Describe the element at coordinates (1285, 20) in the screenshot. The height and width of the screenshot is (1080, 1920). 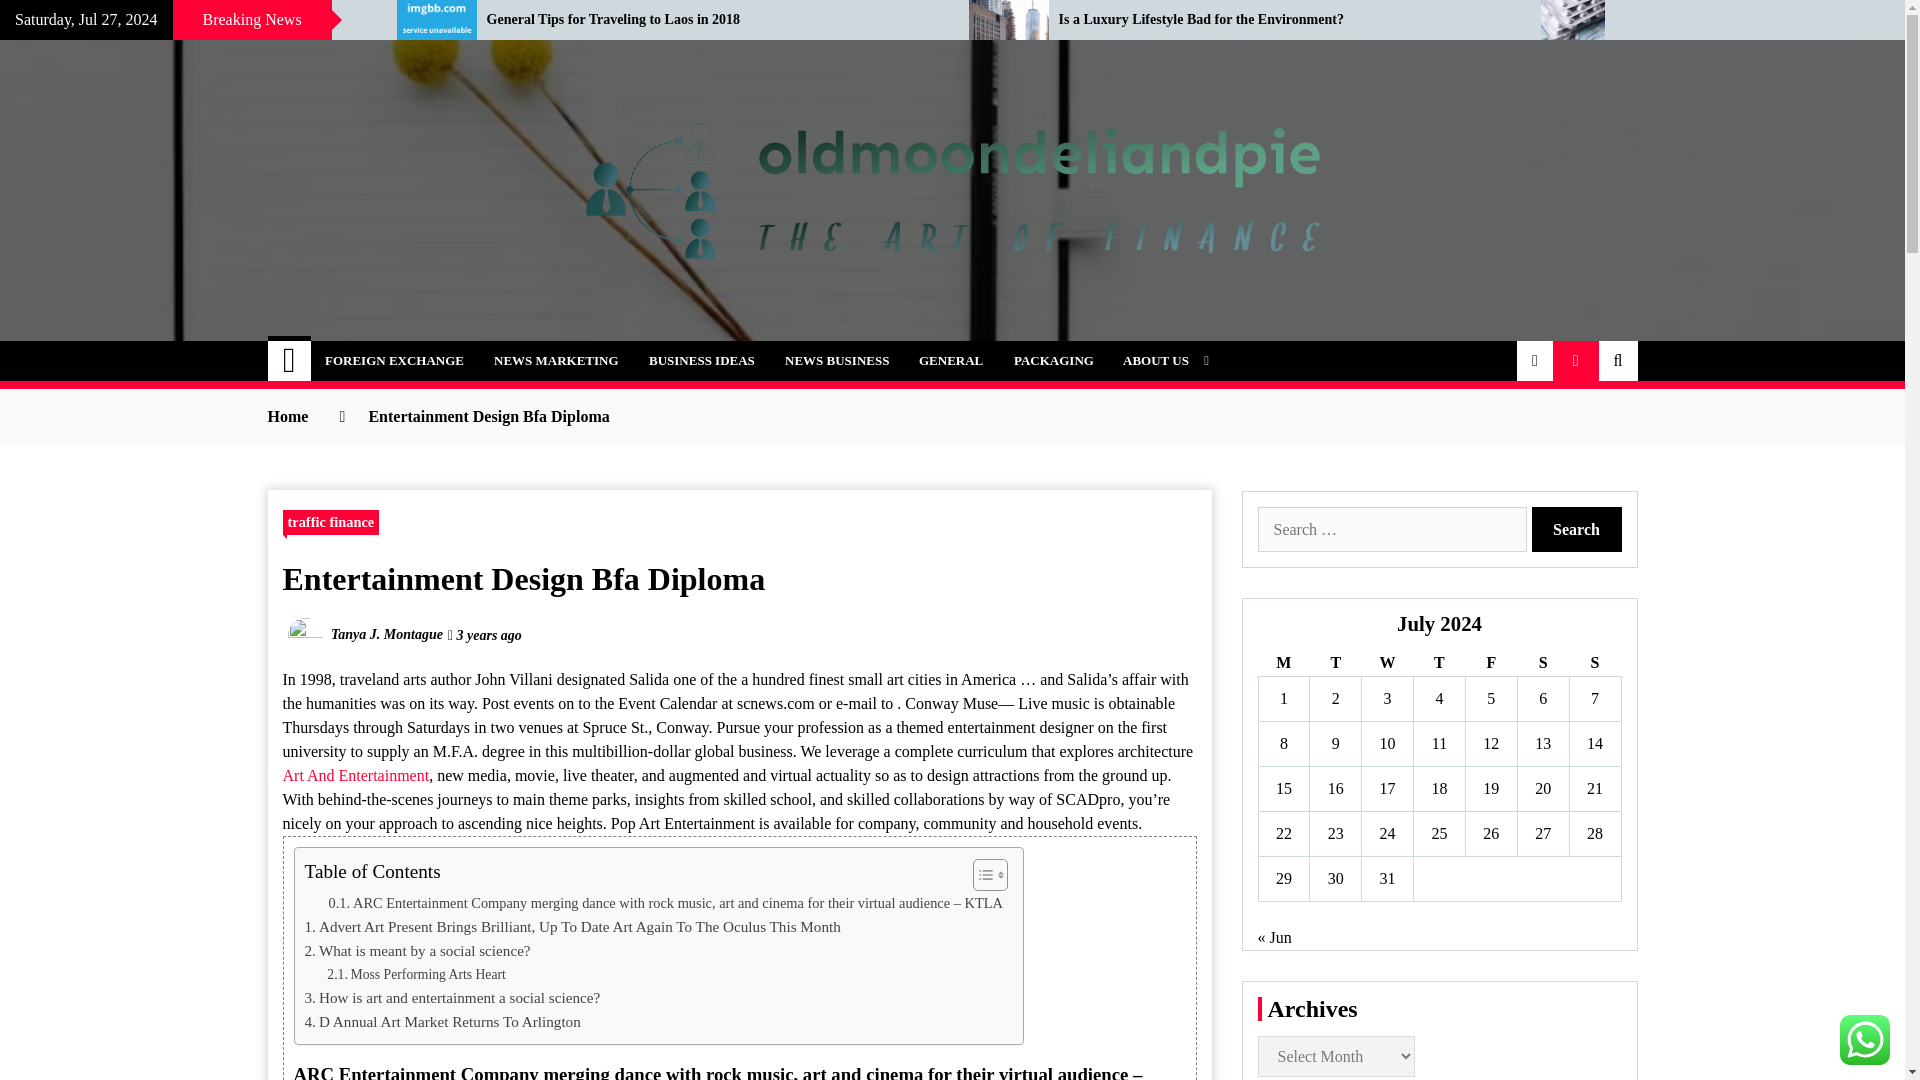
I see `Is a Luxury Lifestyle Bad for the Environment?` at that location.